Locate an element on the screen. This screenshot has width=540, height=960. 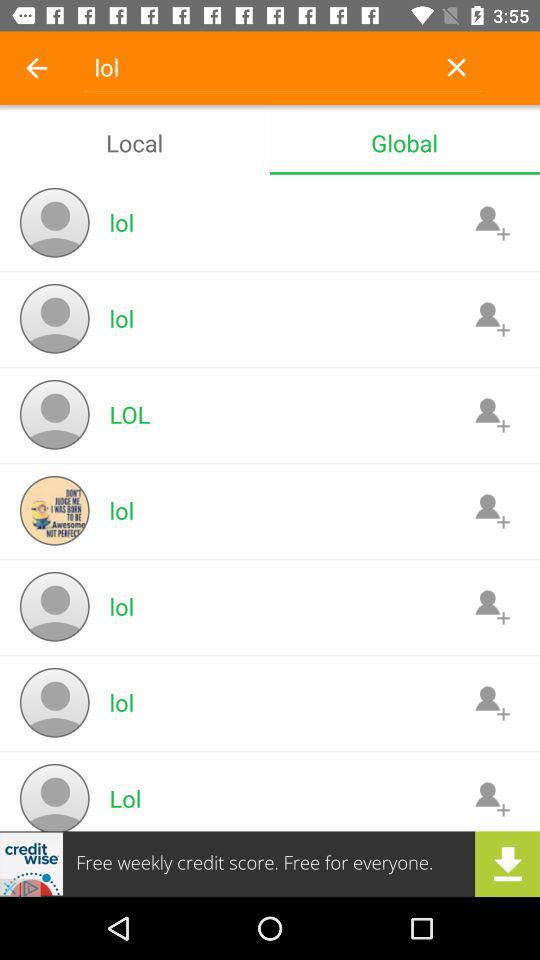
add contact is located at coordinates (492, 510).